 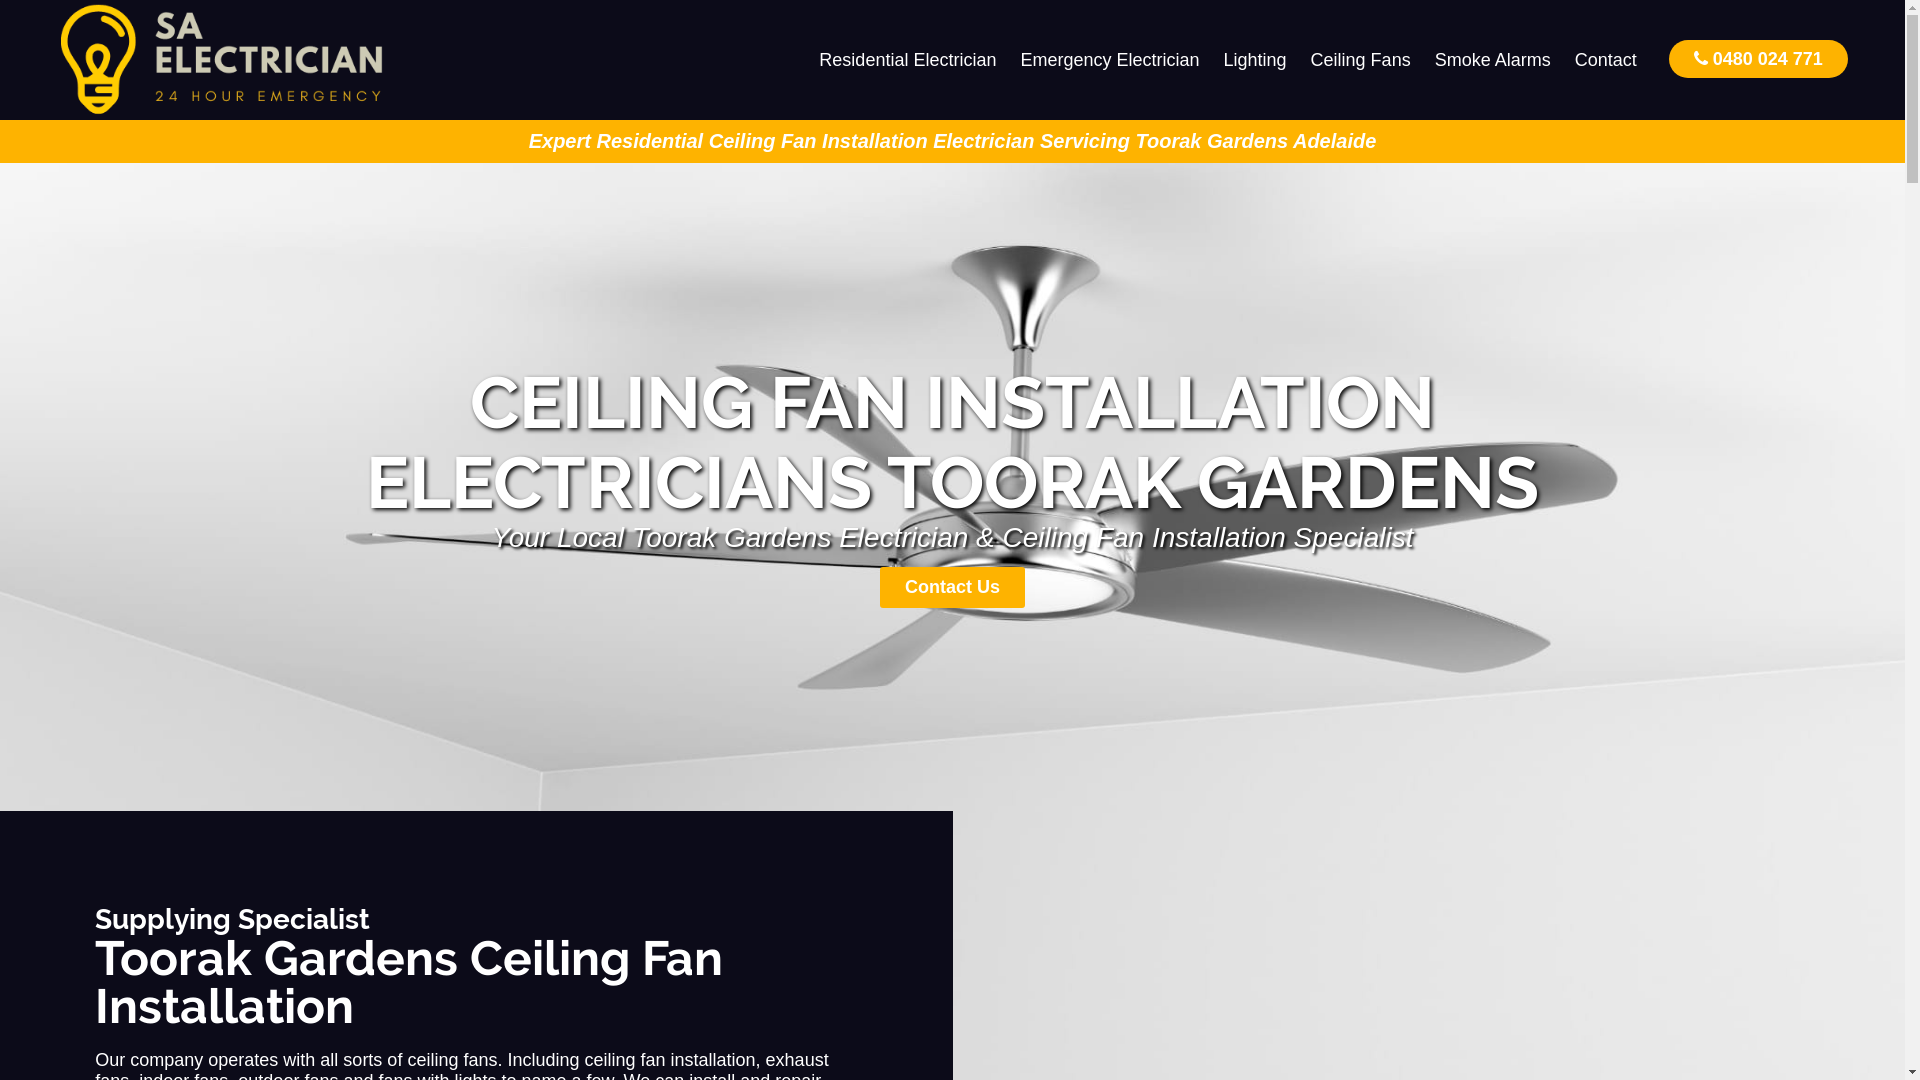 I want to click on Lighting, so click(x=1256, y=60).